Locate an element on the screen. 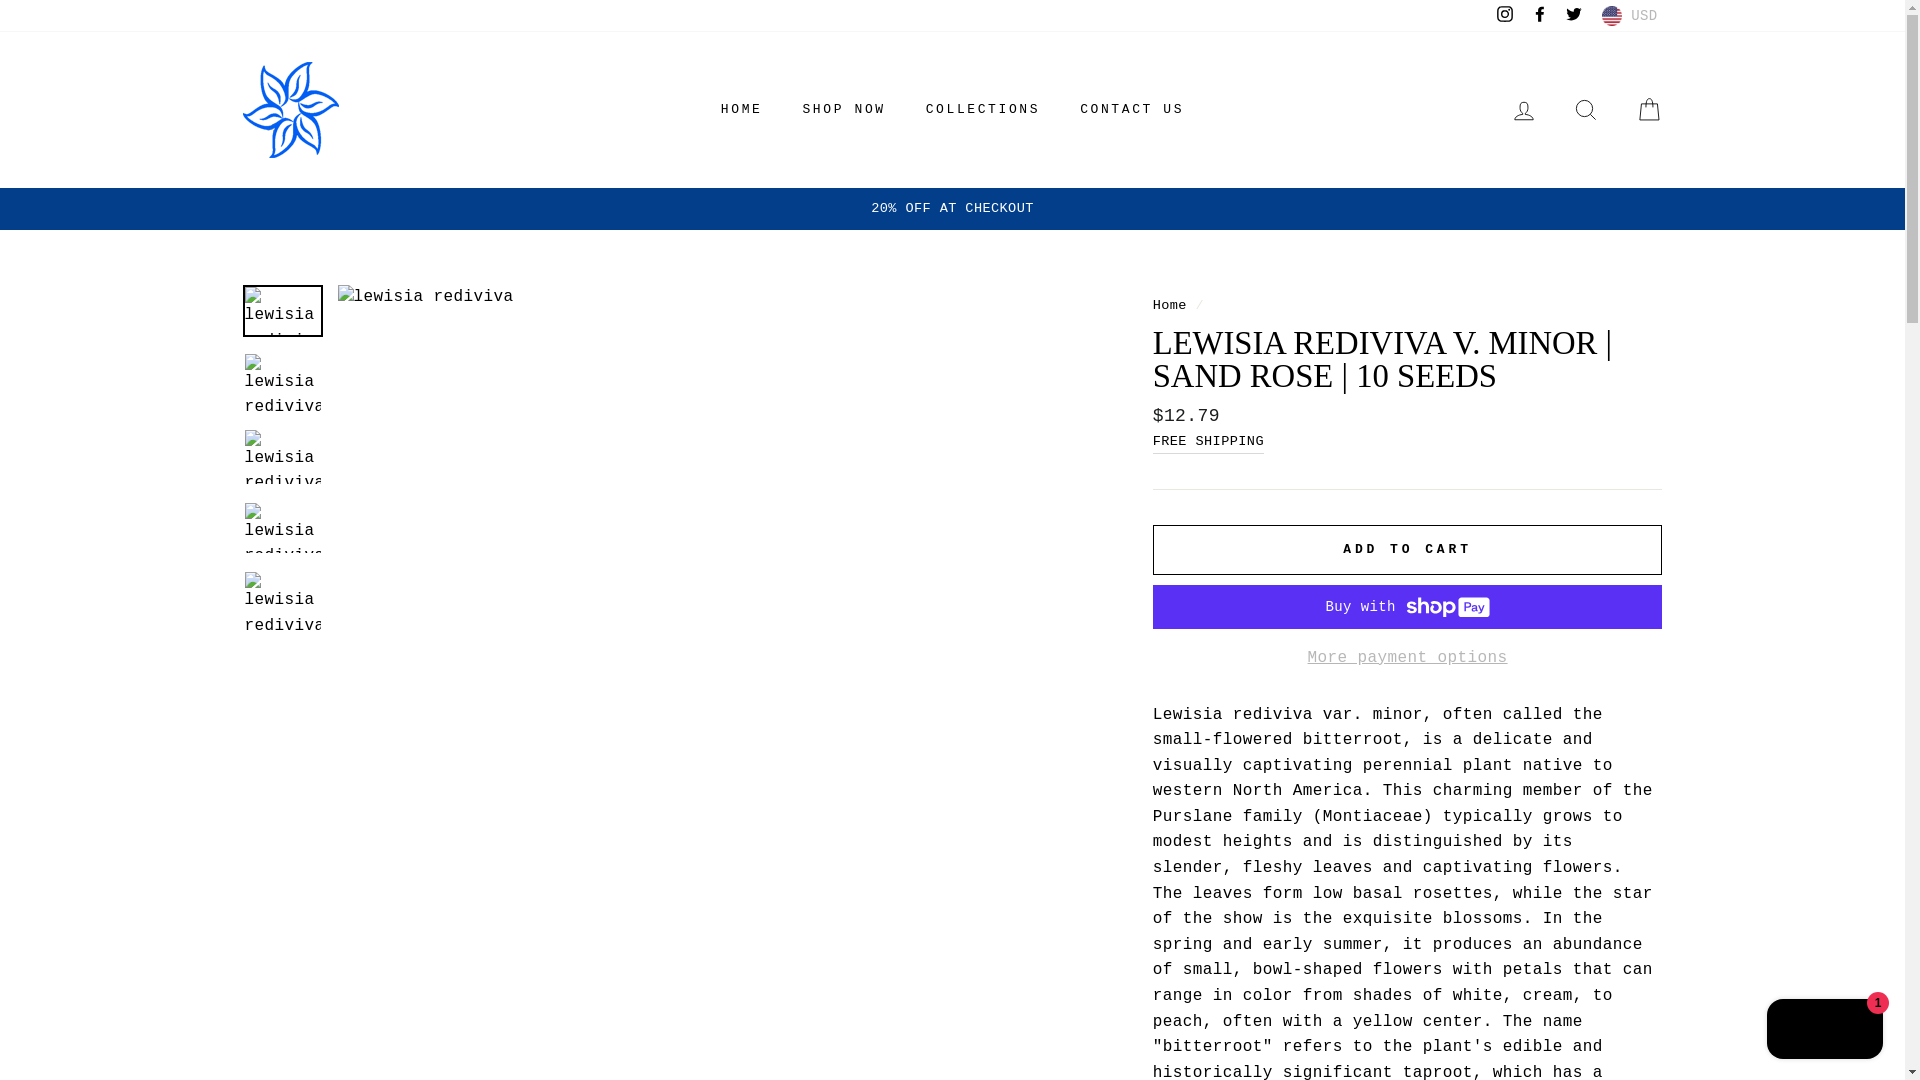 The height and width of the screenshot is (1080, 1920). HOME is located at coordinates (742, 110).